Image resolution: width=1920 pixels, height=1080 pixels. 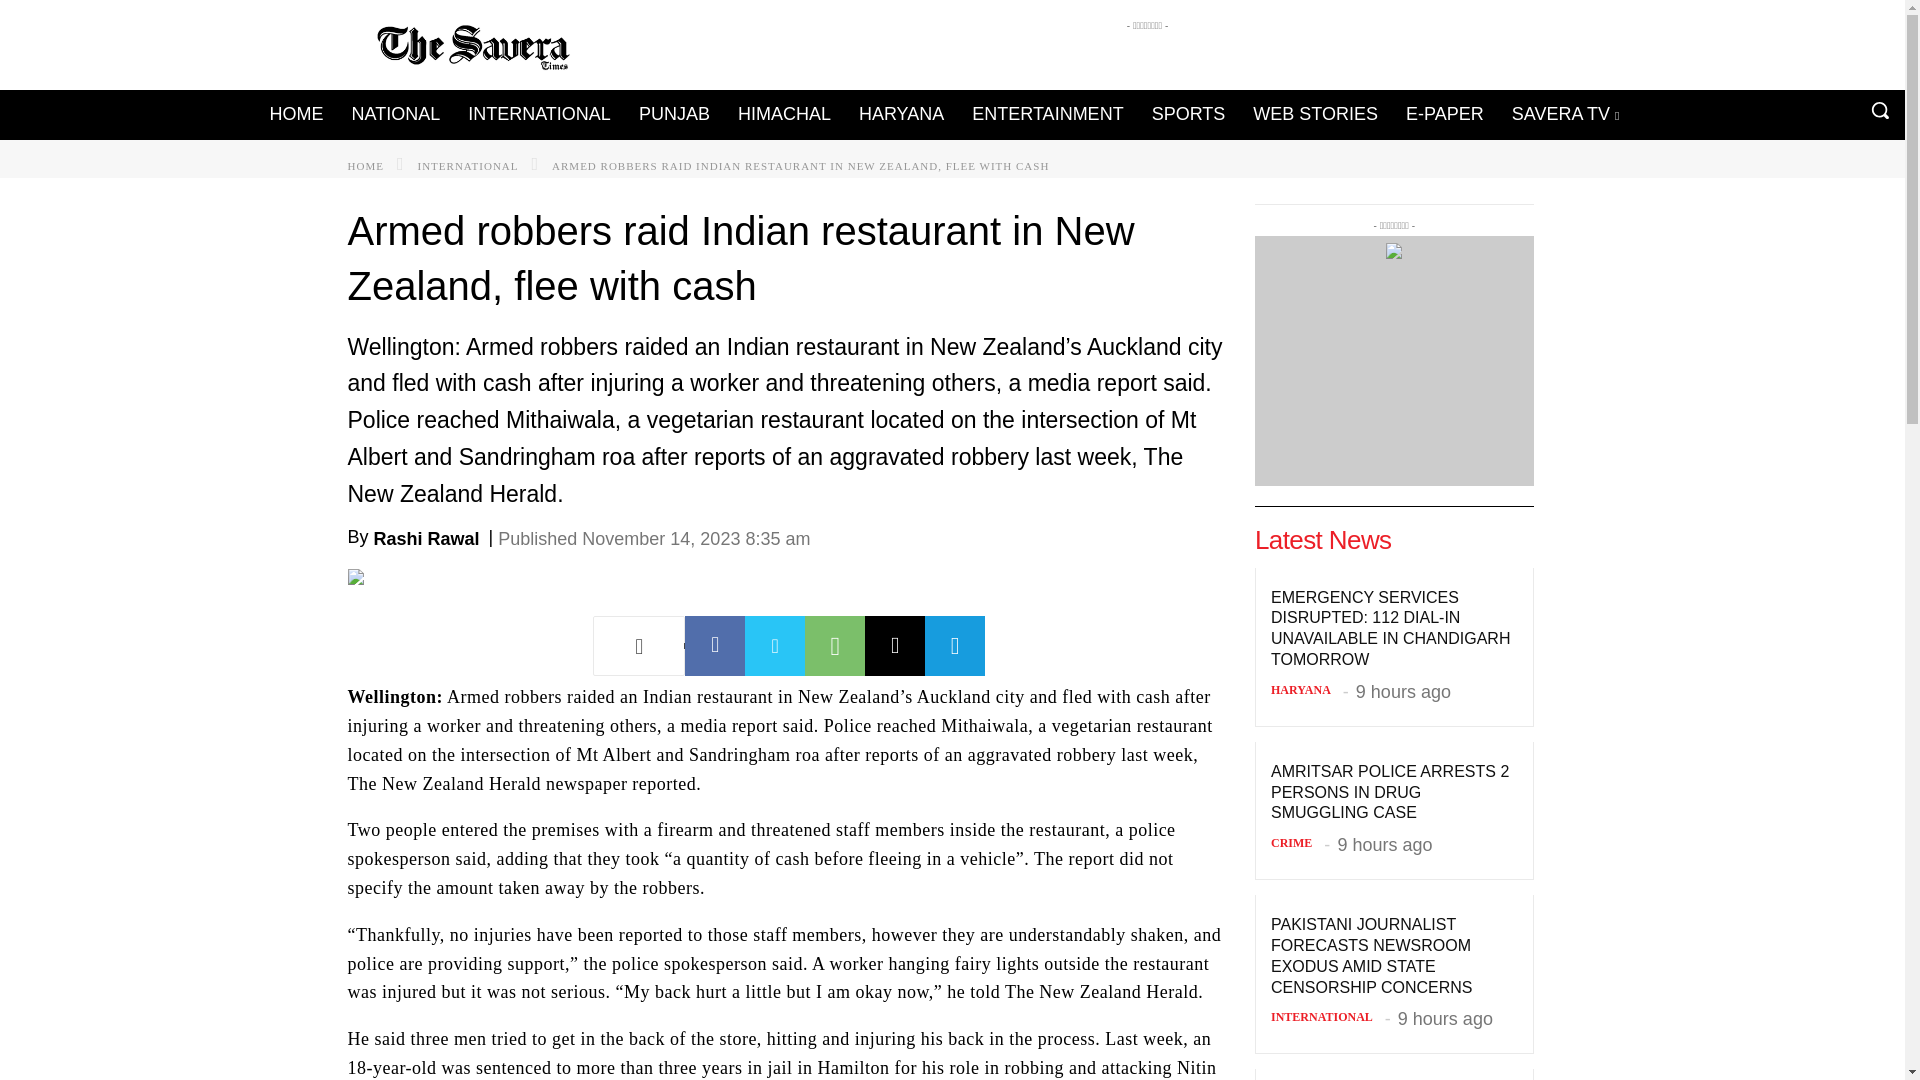 I want to click on Facebook, so click(x=714, y=646).